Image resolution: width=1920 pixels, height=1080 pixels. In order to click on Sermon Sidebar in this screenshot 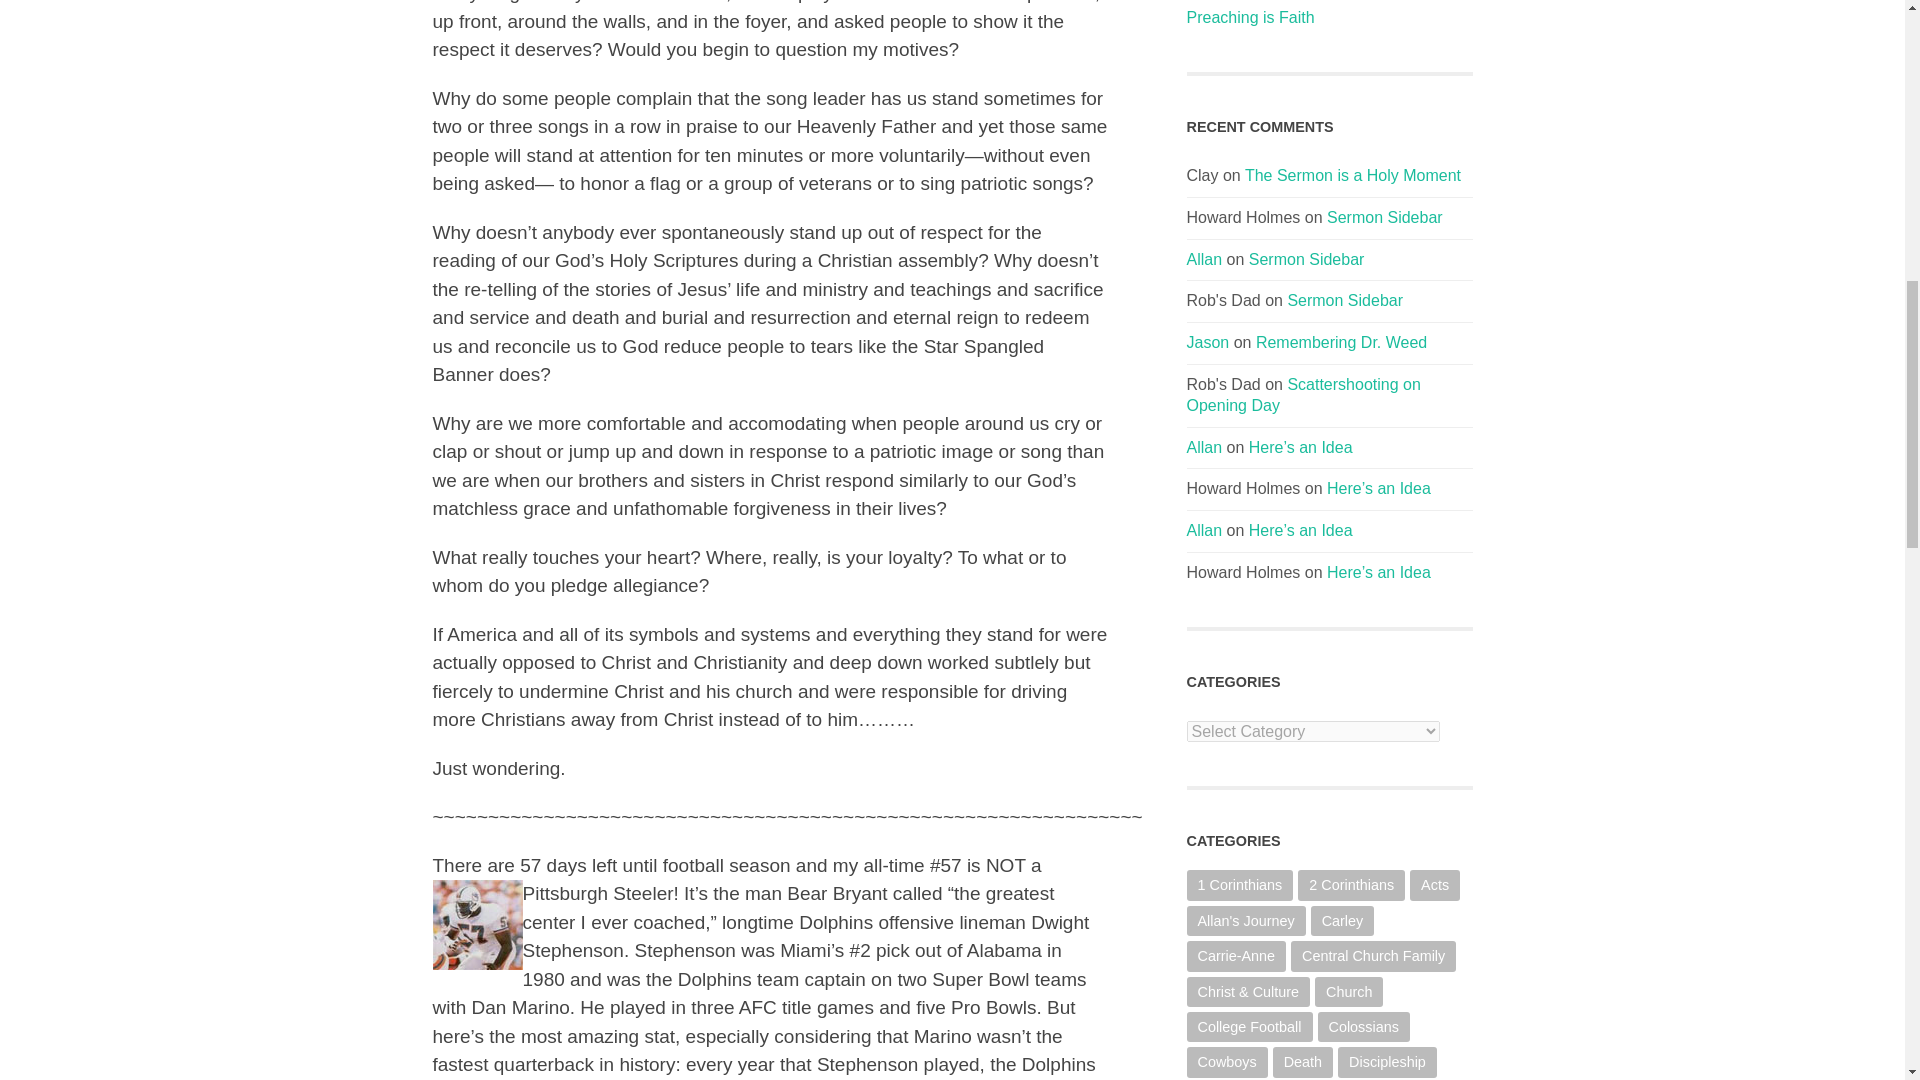, I will do `click(1344, 300)`.